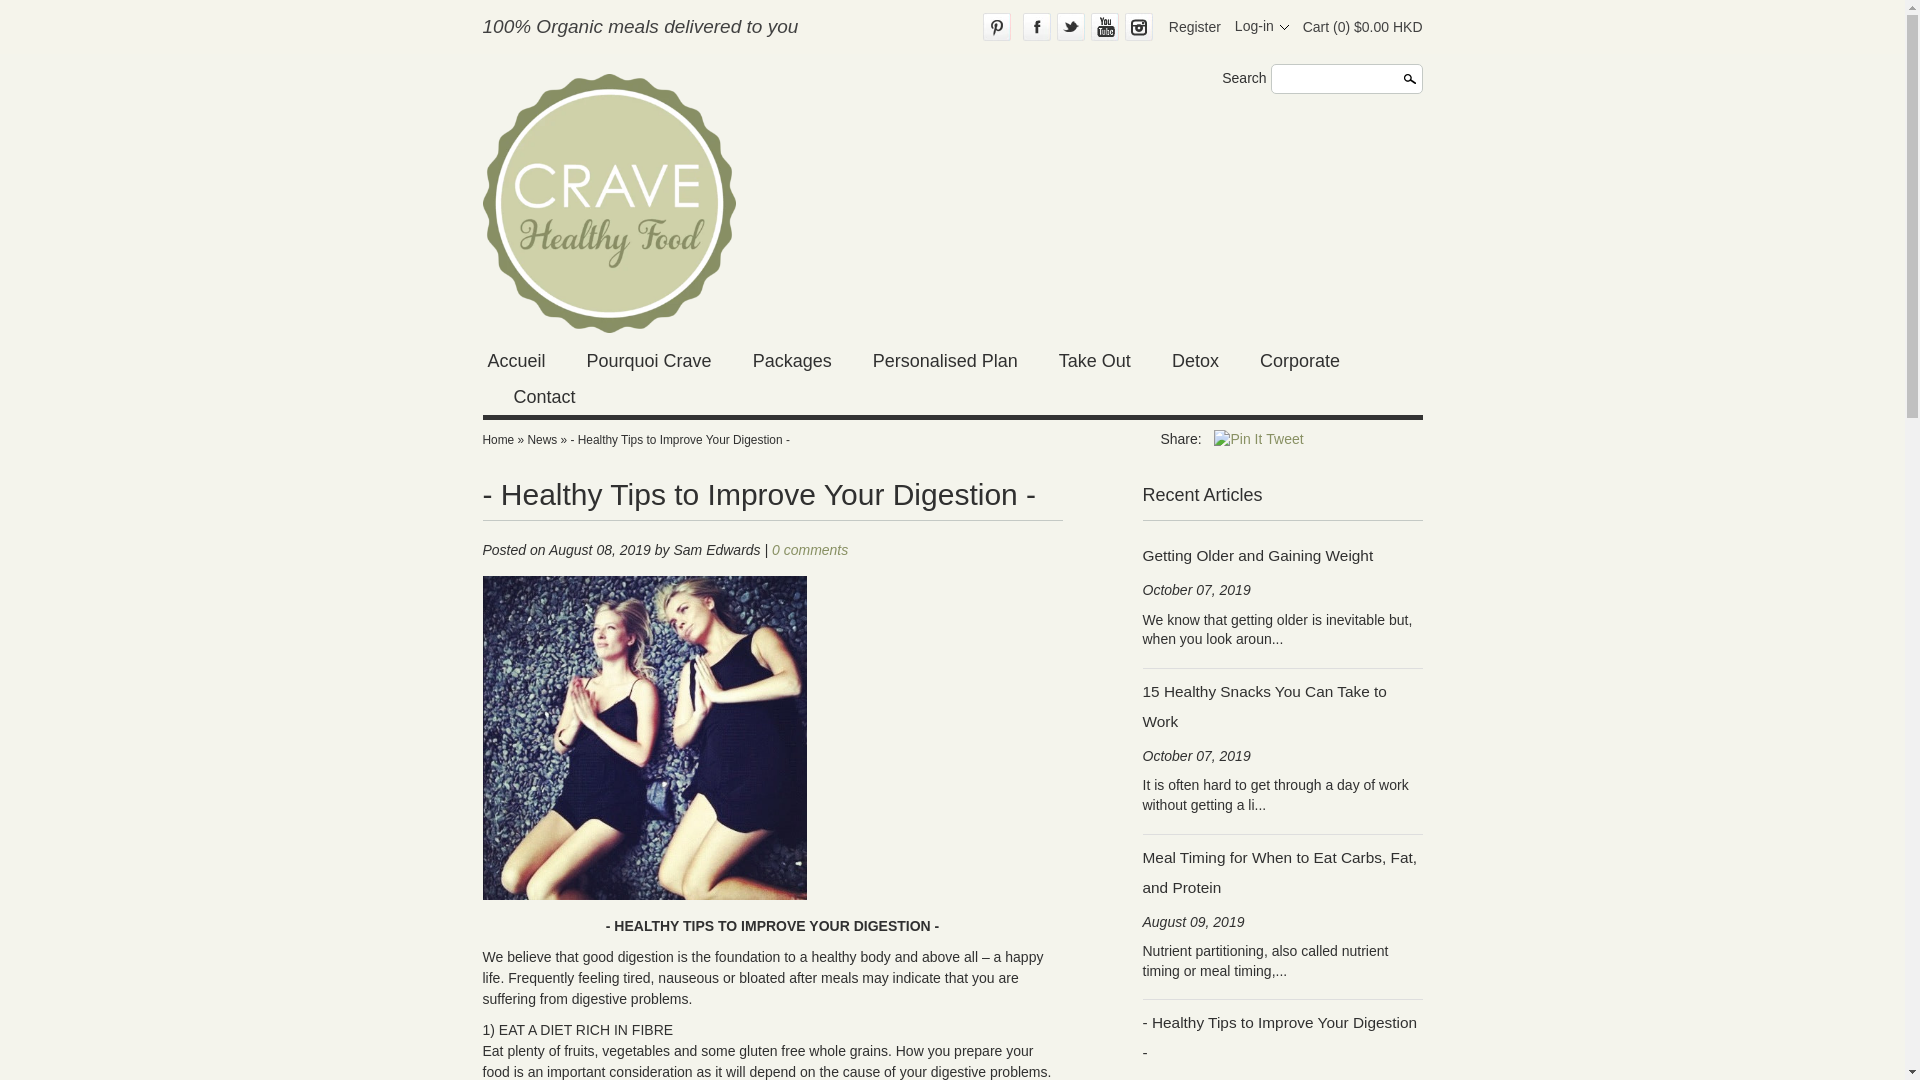 The height and width of the screenshot is (1080, 1920). I want to click on 15 Healthy Snacks You Can Take to Work, so click(1282, 706).